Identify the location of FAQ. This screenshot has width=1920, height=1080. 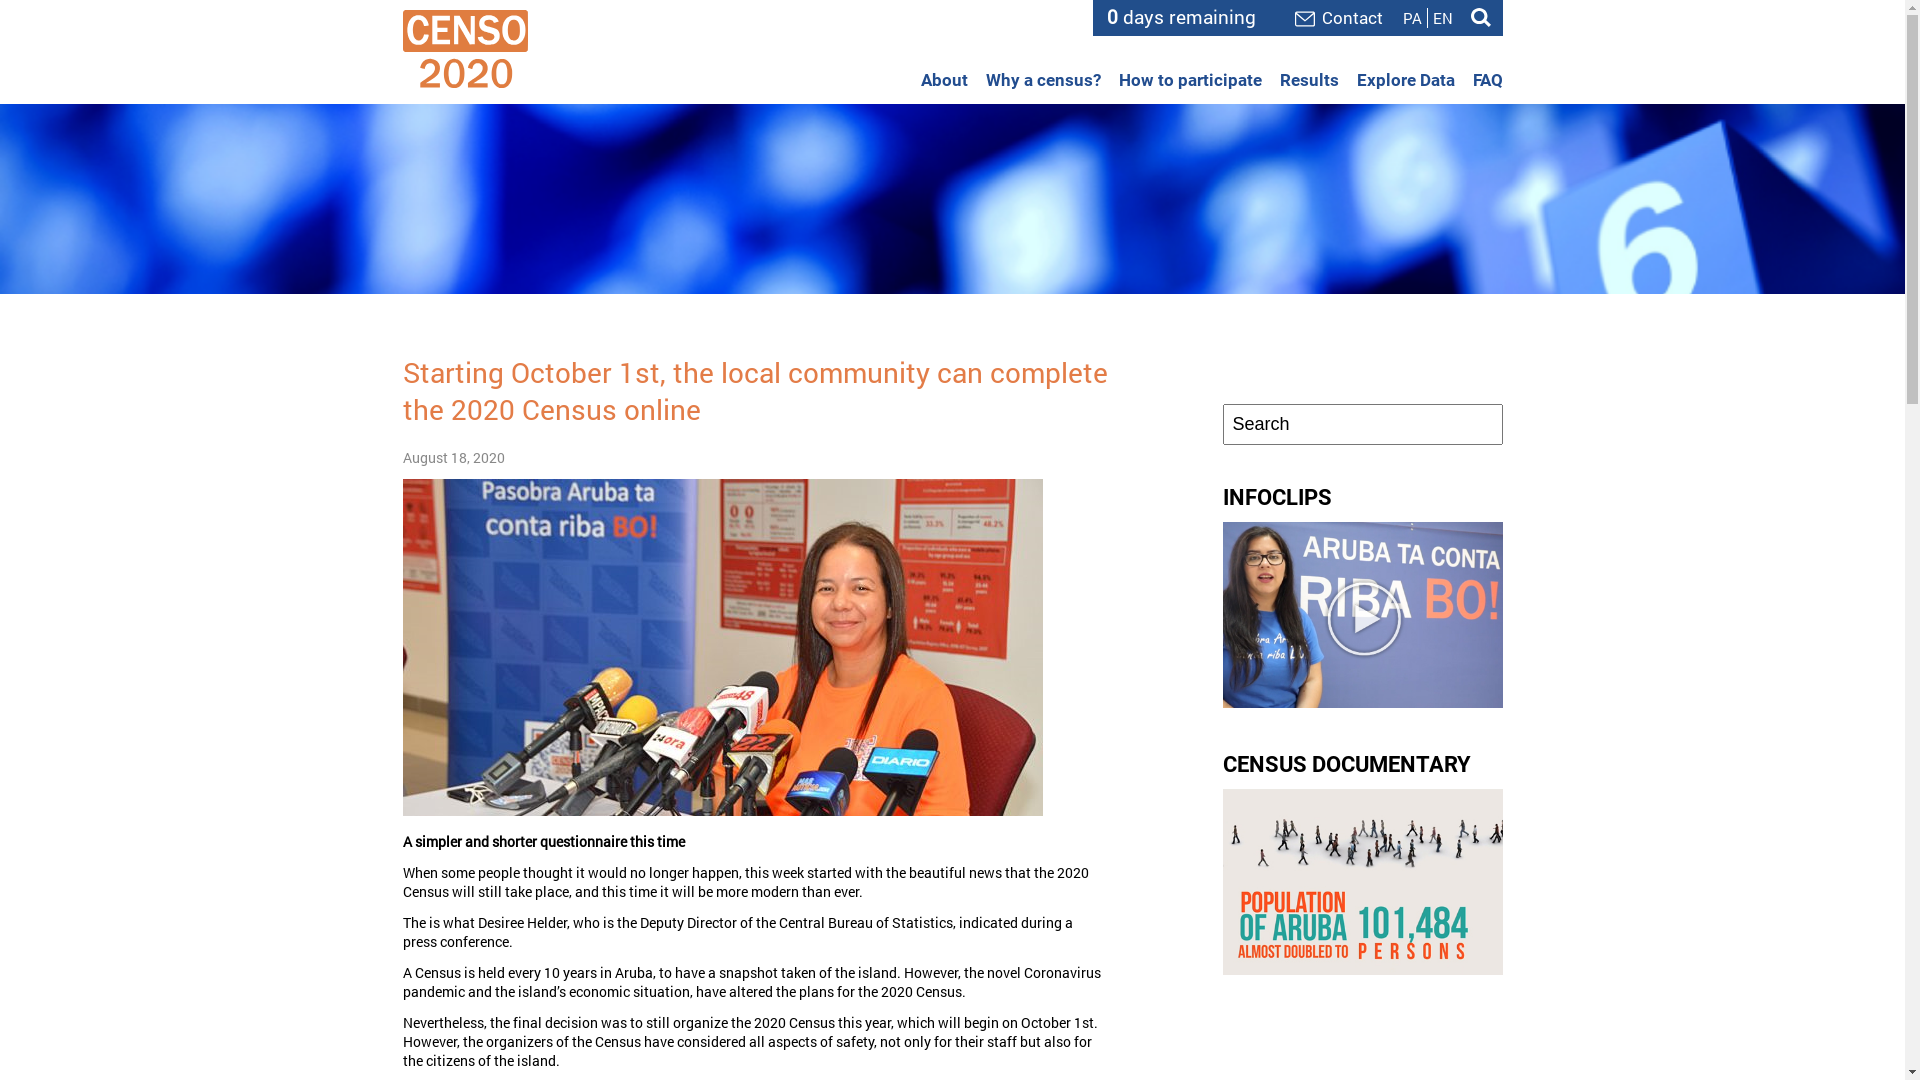
(1487, 80).